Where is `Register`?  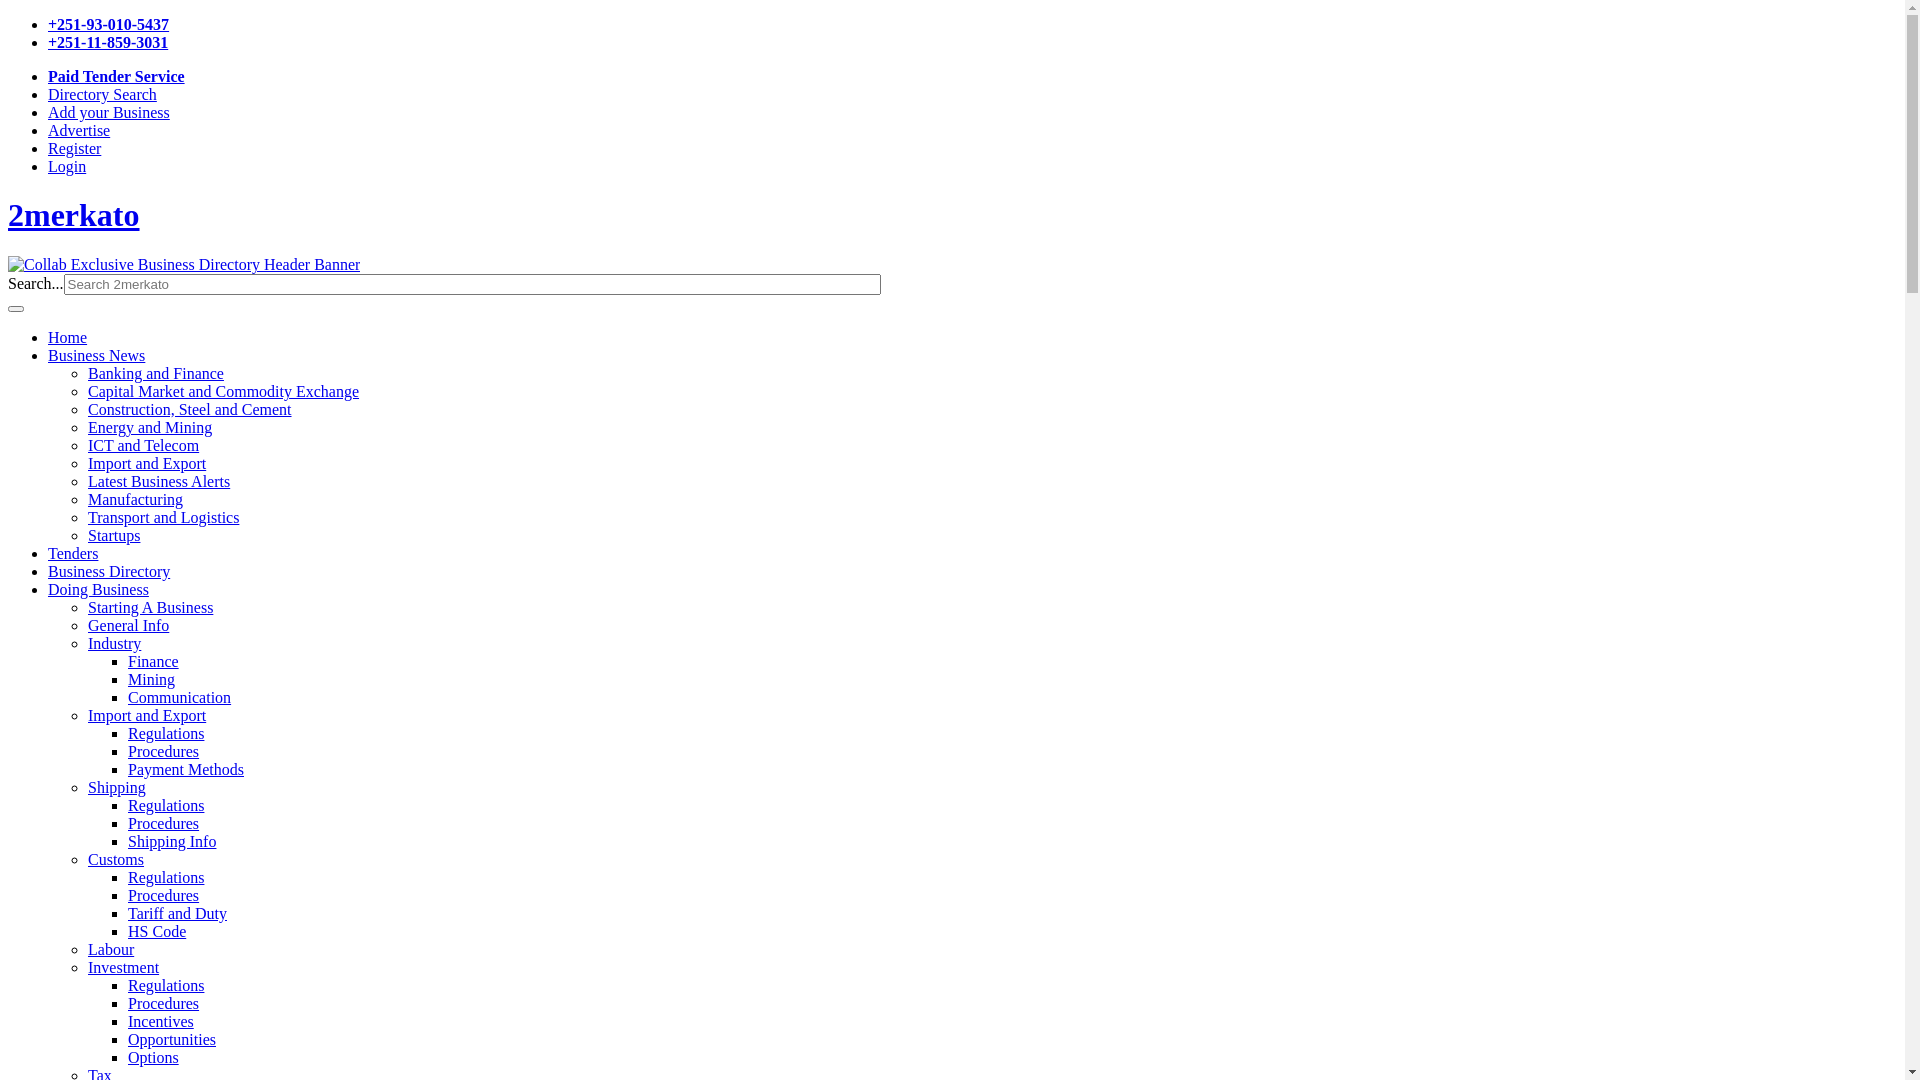
Register is located at coordinates (74, 148).